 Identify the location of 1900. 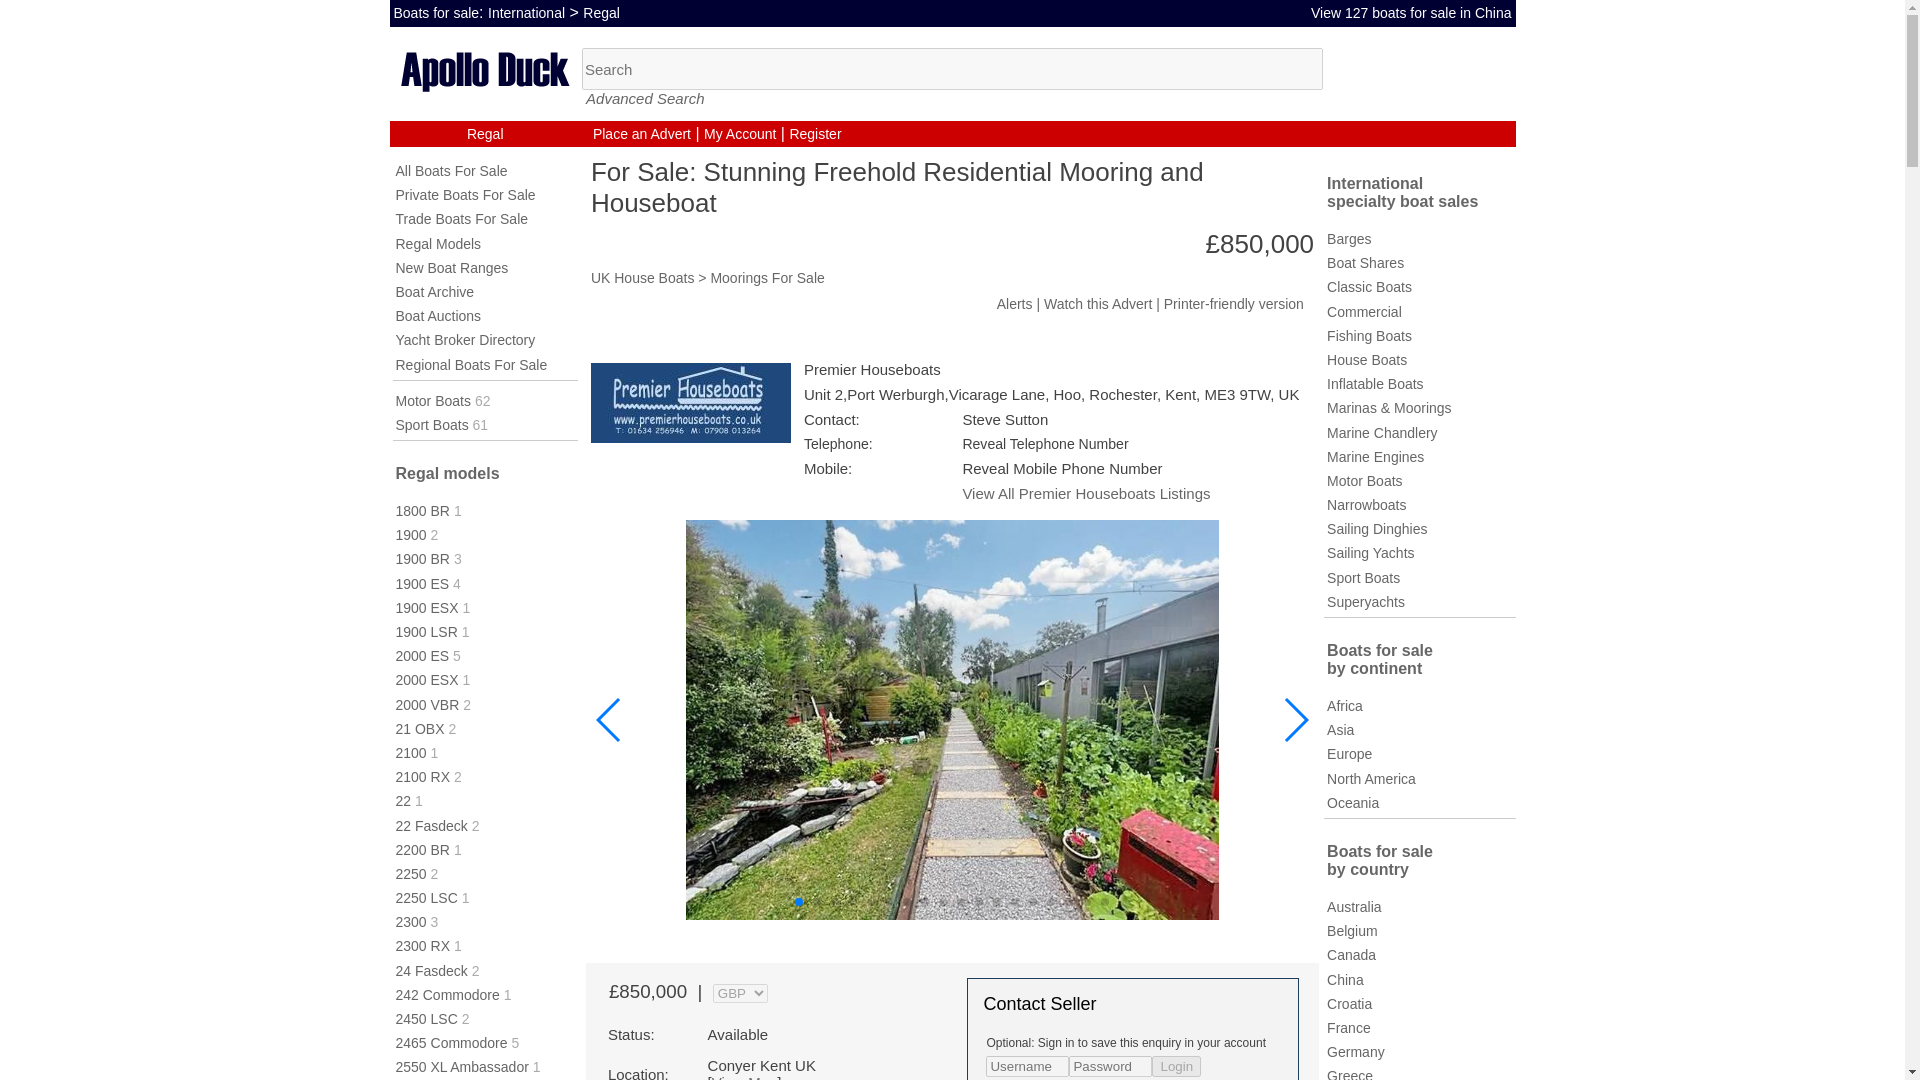
(410, 535).